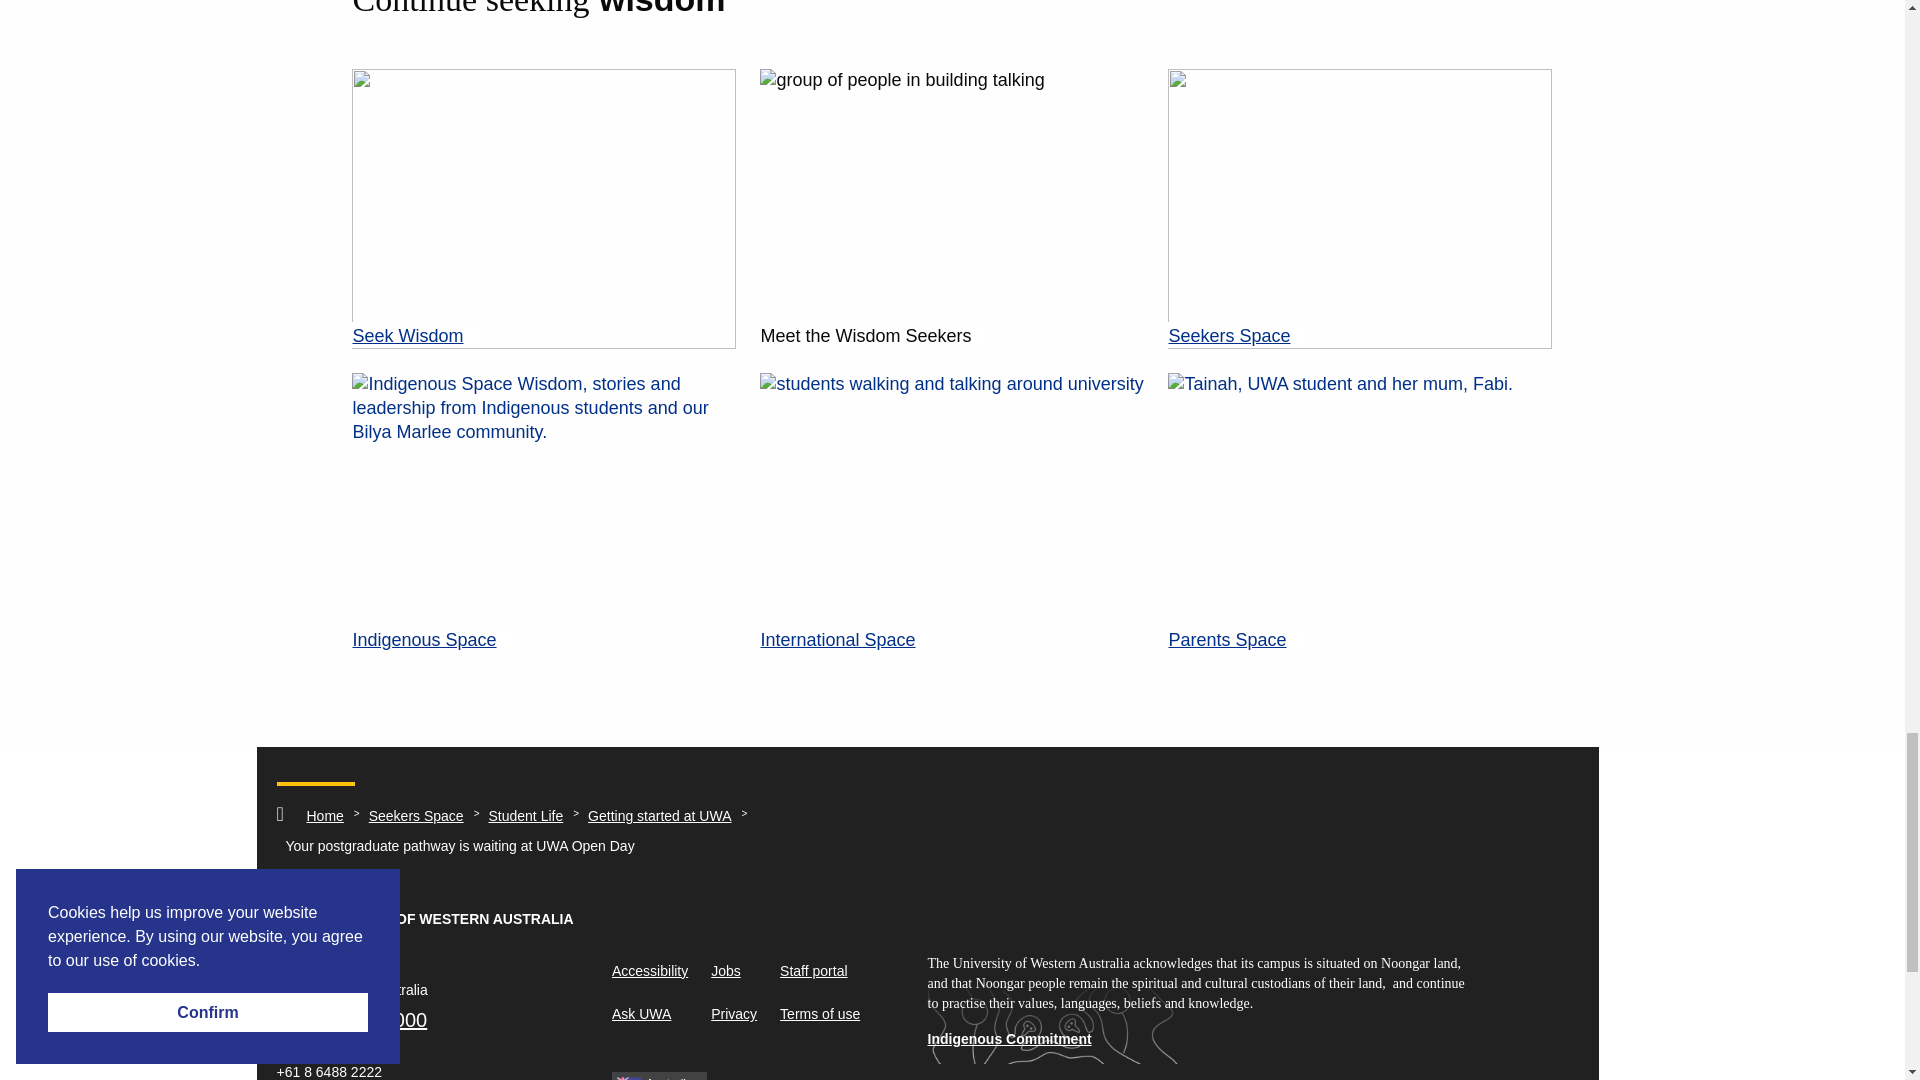 This screenshot has width=1920, height=1080. Describe the element at coordinates (1359, 512) in the screenshot. I see `Parents Space` at that location.